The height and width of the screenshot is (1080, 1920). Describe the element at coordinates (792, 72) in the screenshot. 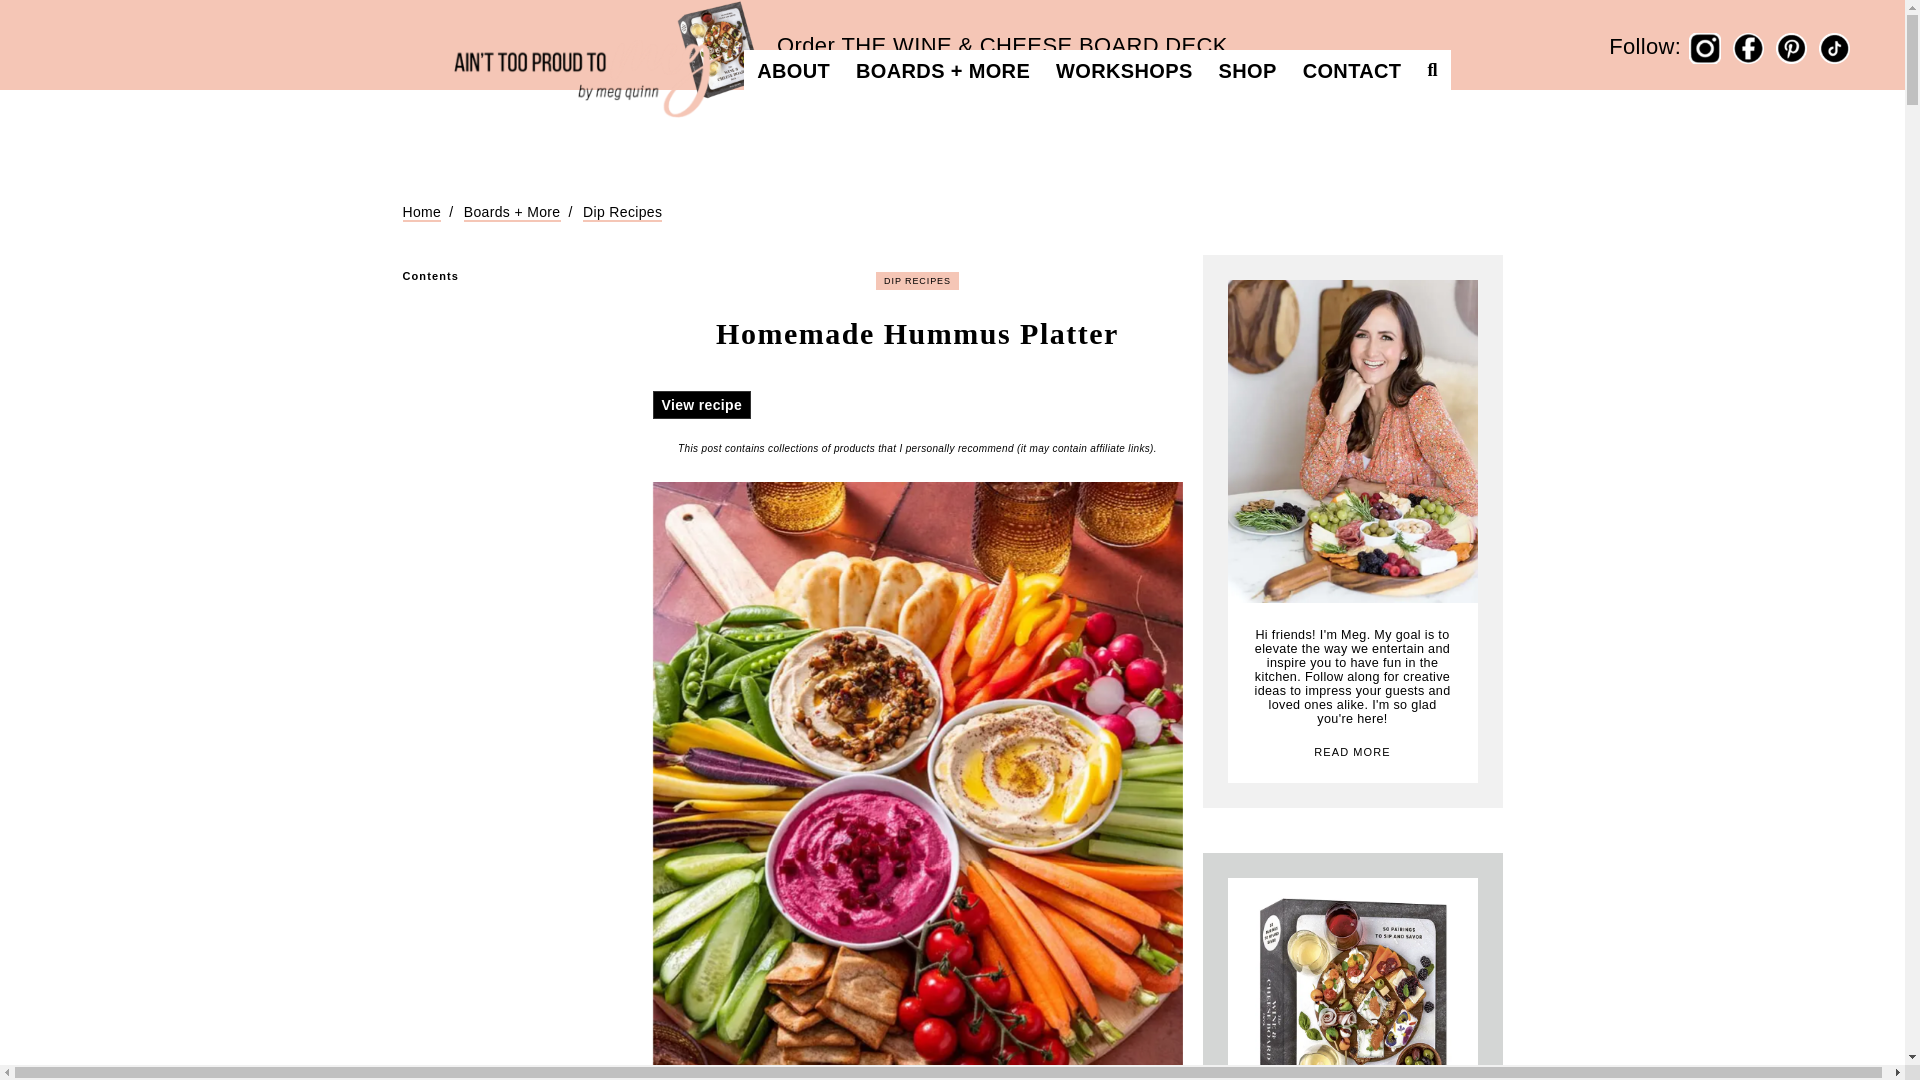

I see `ABOUT` at that location.